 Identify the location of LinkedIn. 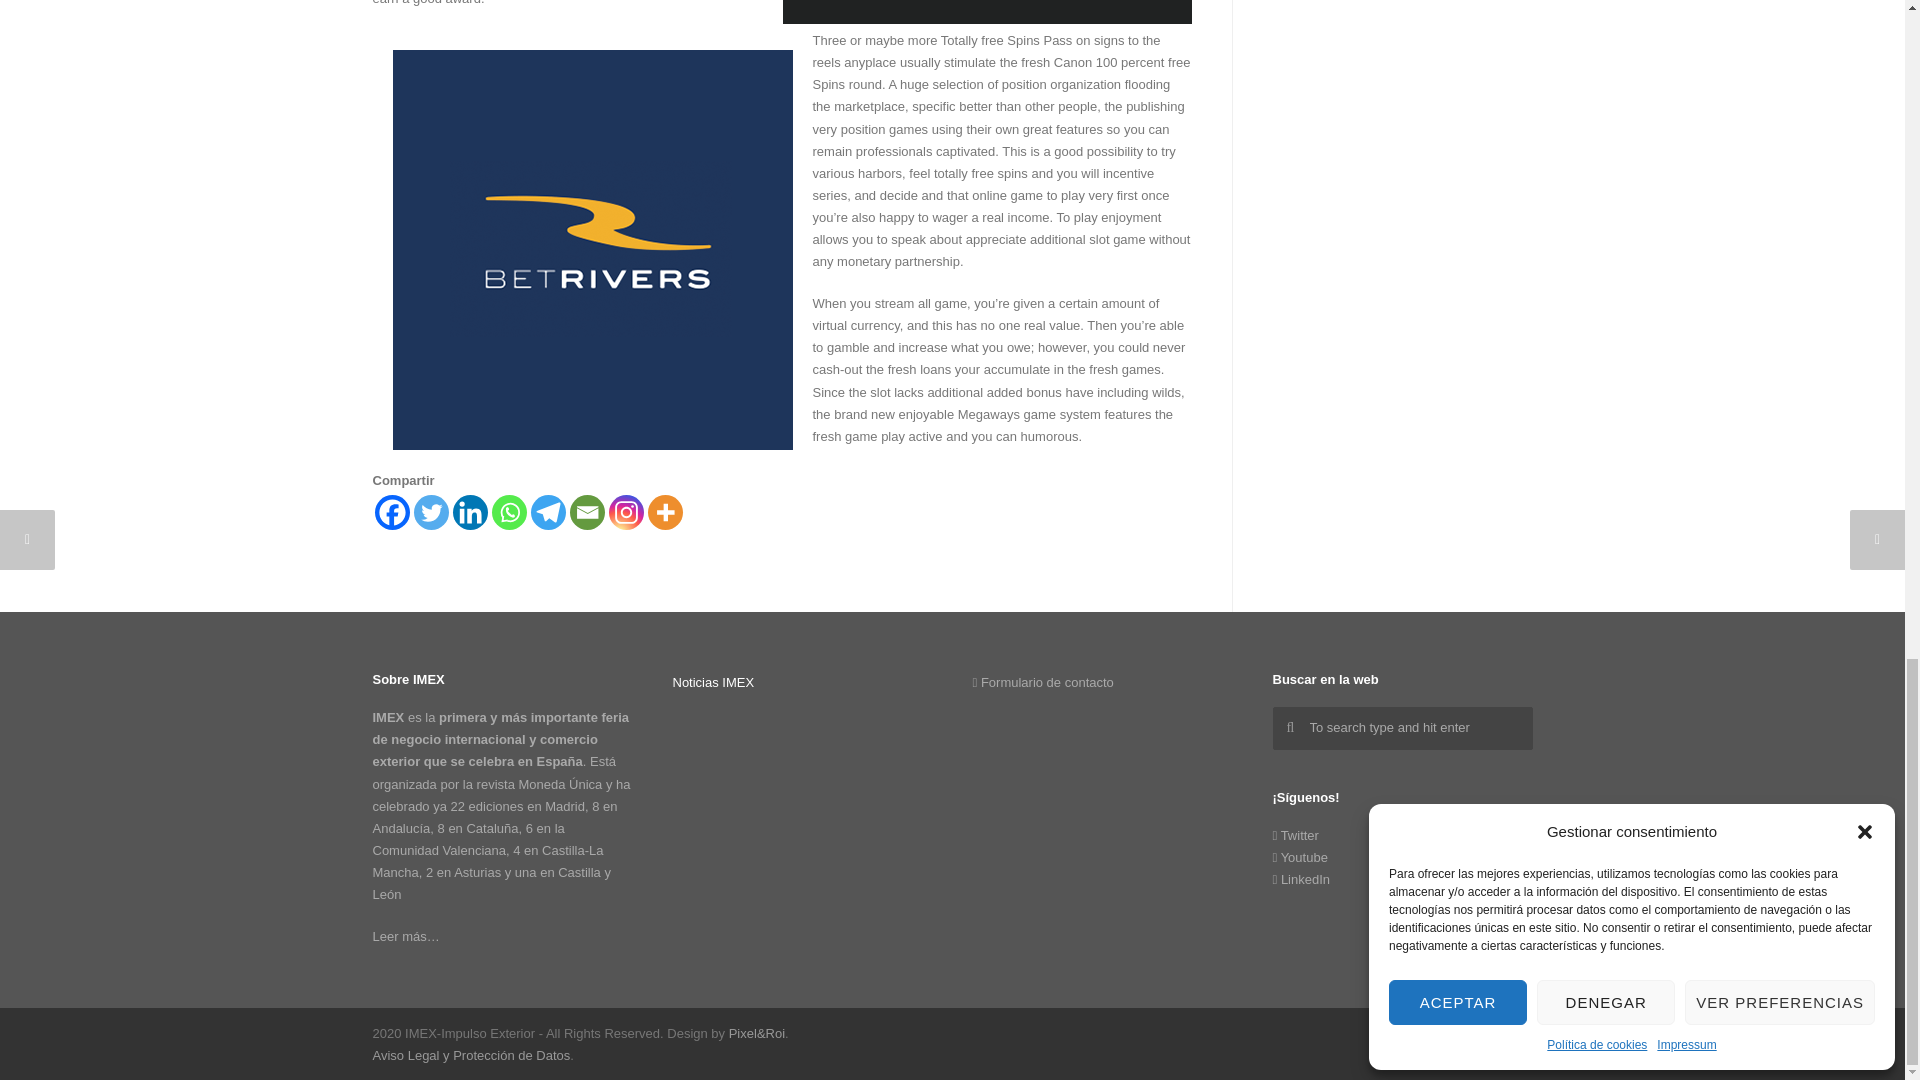
(1431, 1036).